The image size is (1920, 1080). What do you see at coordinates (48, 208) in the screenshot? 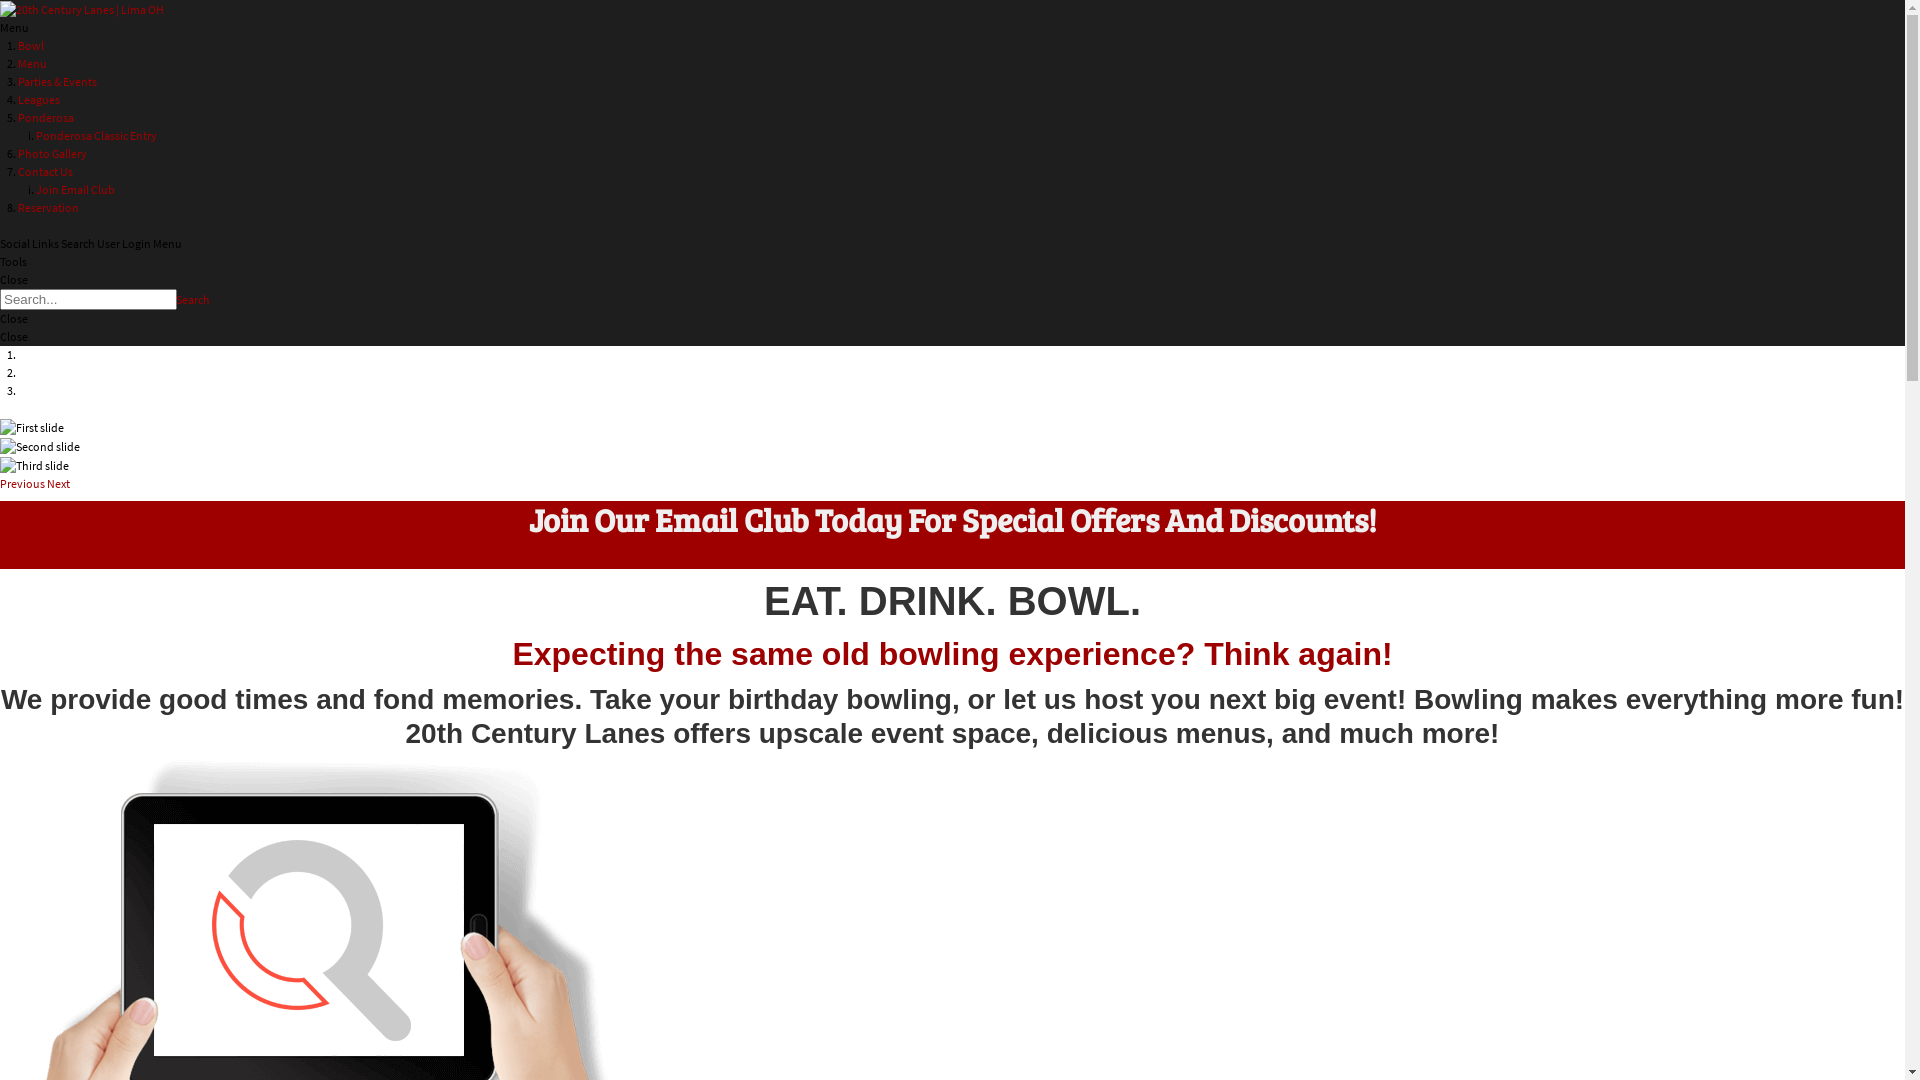
I see `Reservation` at bounding box center [48, 208].